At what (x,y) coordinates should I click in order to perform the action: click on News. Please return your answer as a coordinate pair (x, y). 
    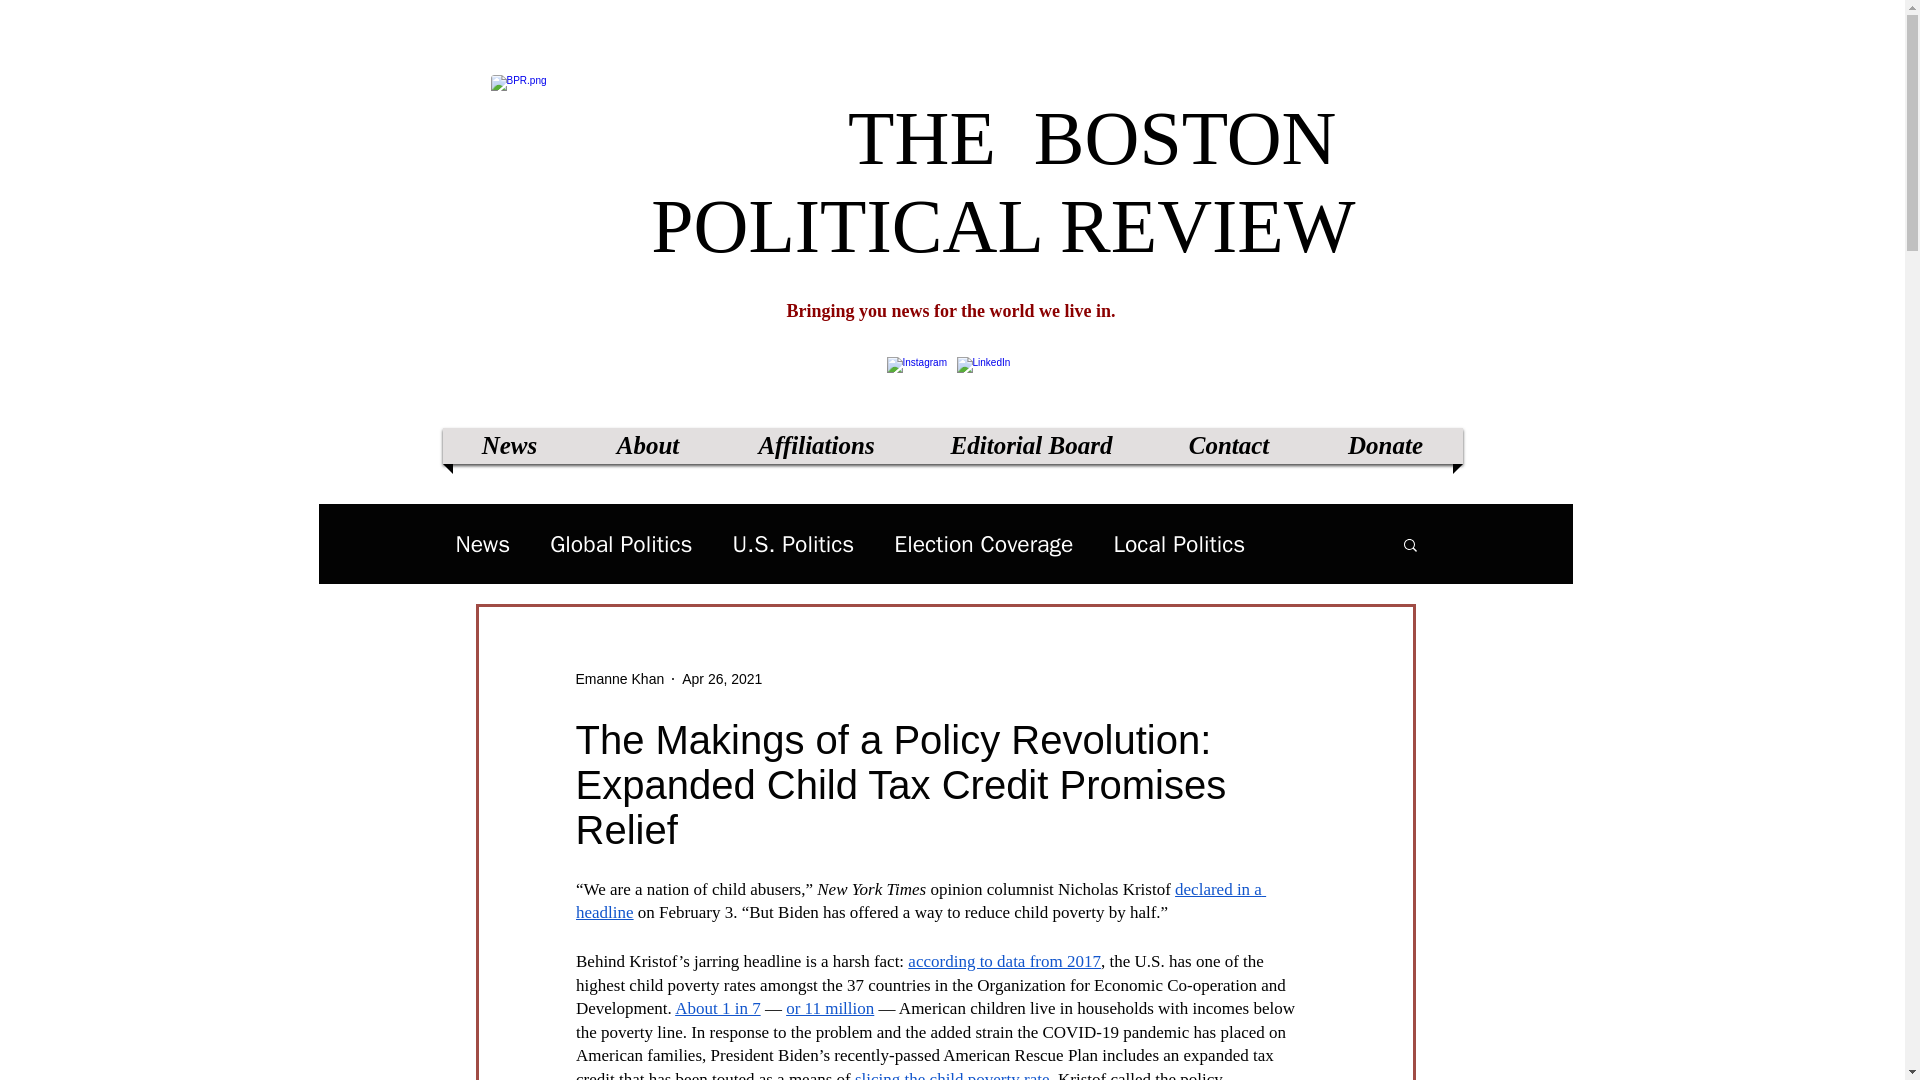
    Looking at the image, I should click on (483, 544).